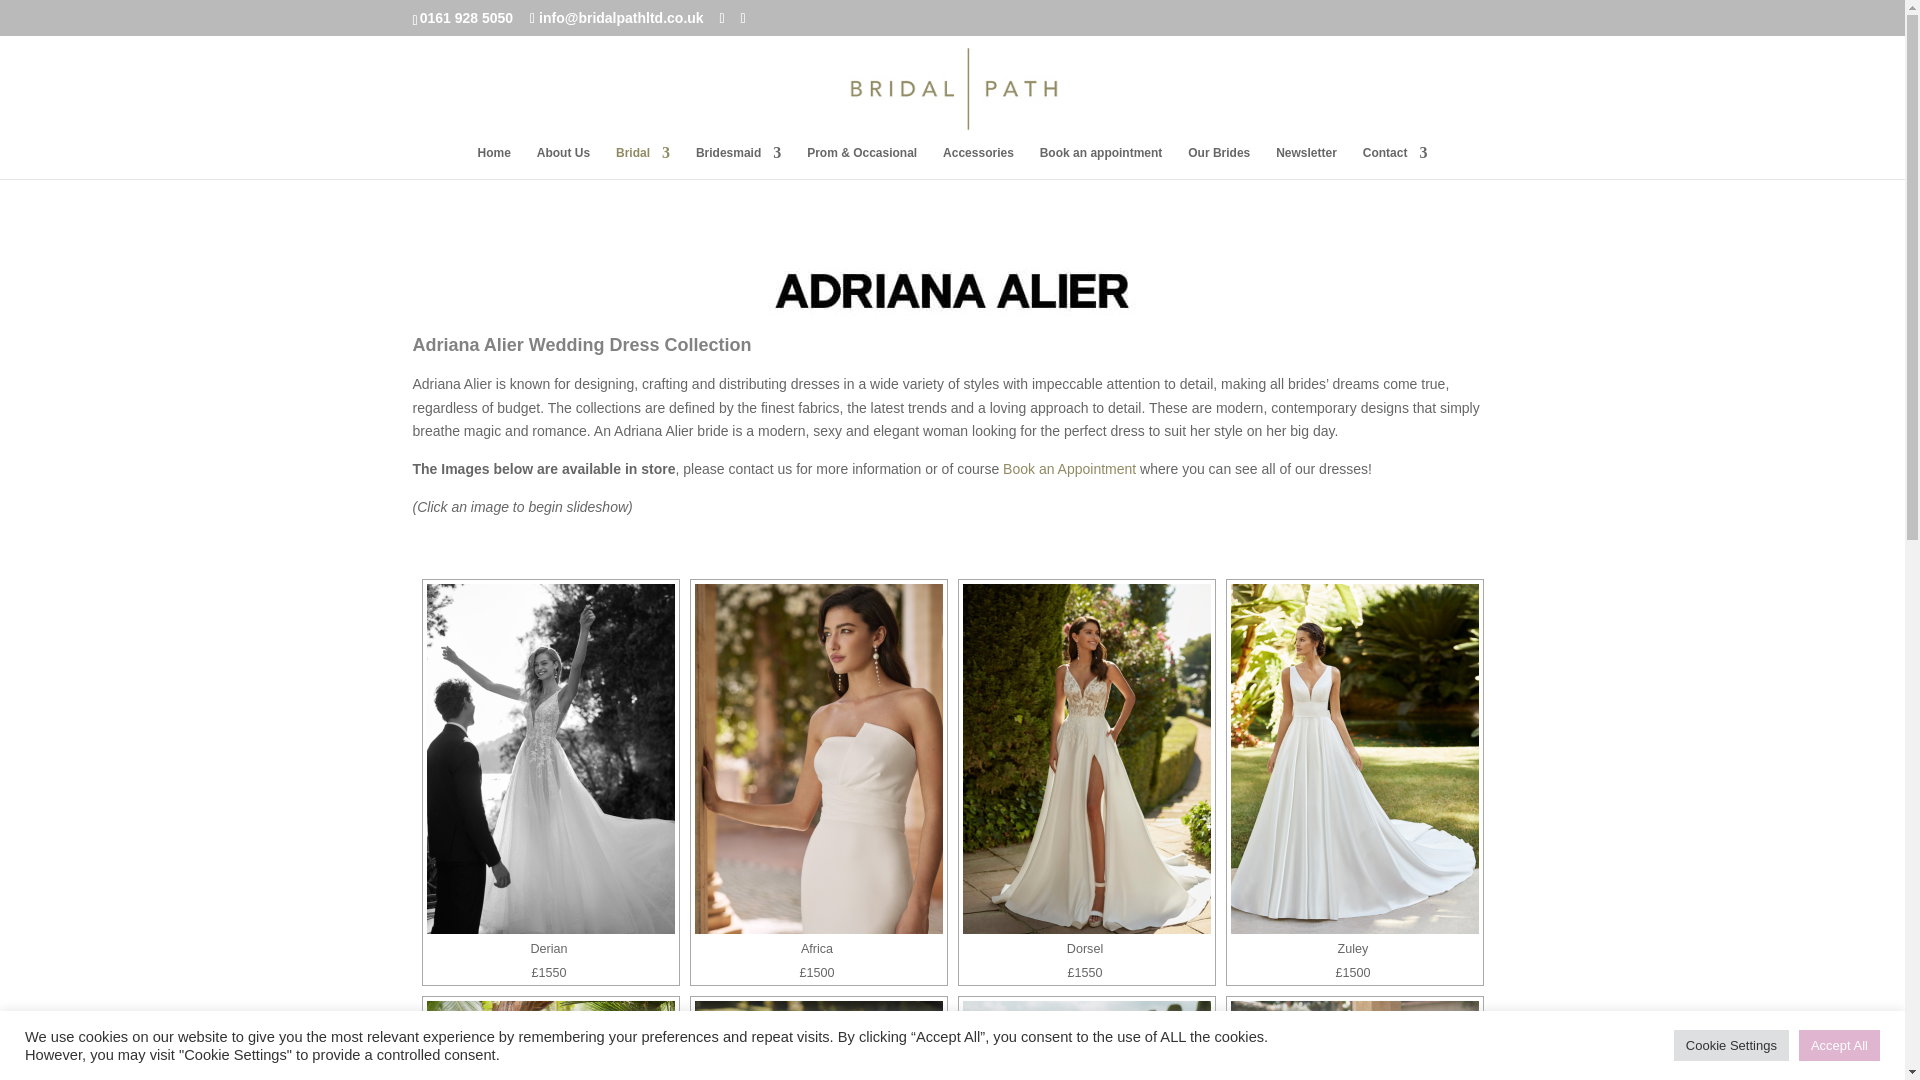 This screenshot has height=1080, width=1920. Describe the element at coordinates (1218, 162) in the screenshot. I see `Our Brides` at that location.